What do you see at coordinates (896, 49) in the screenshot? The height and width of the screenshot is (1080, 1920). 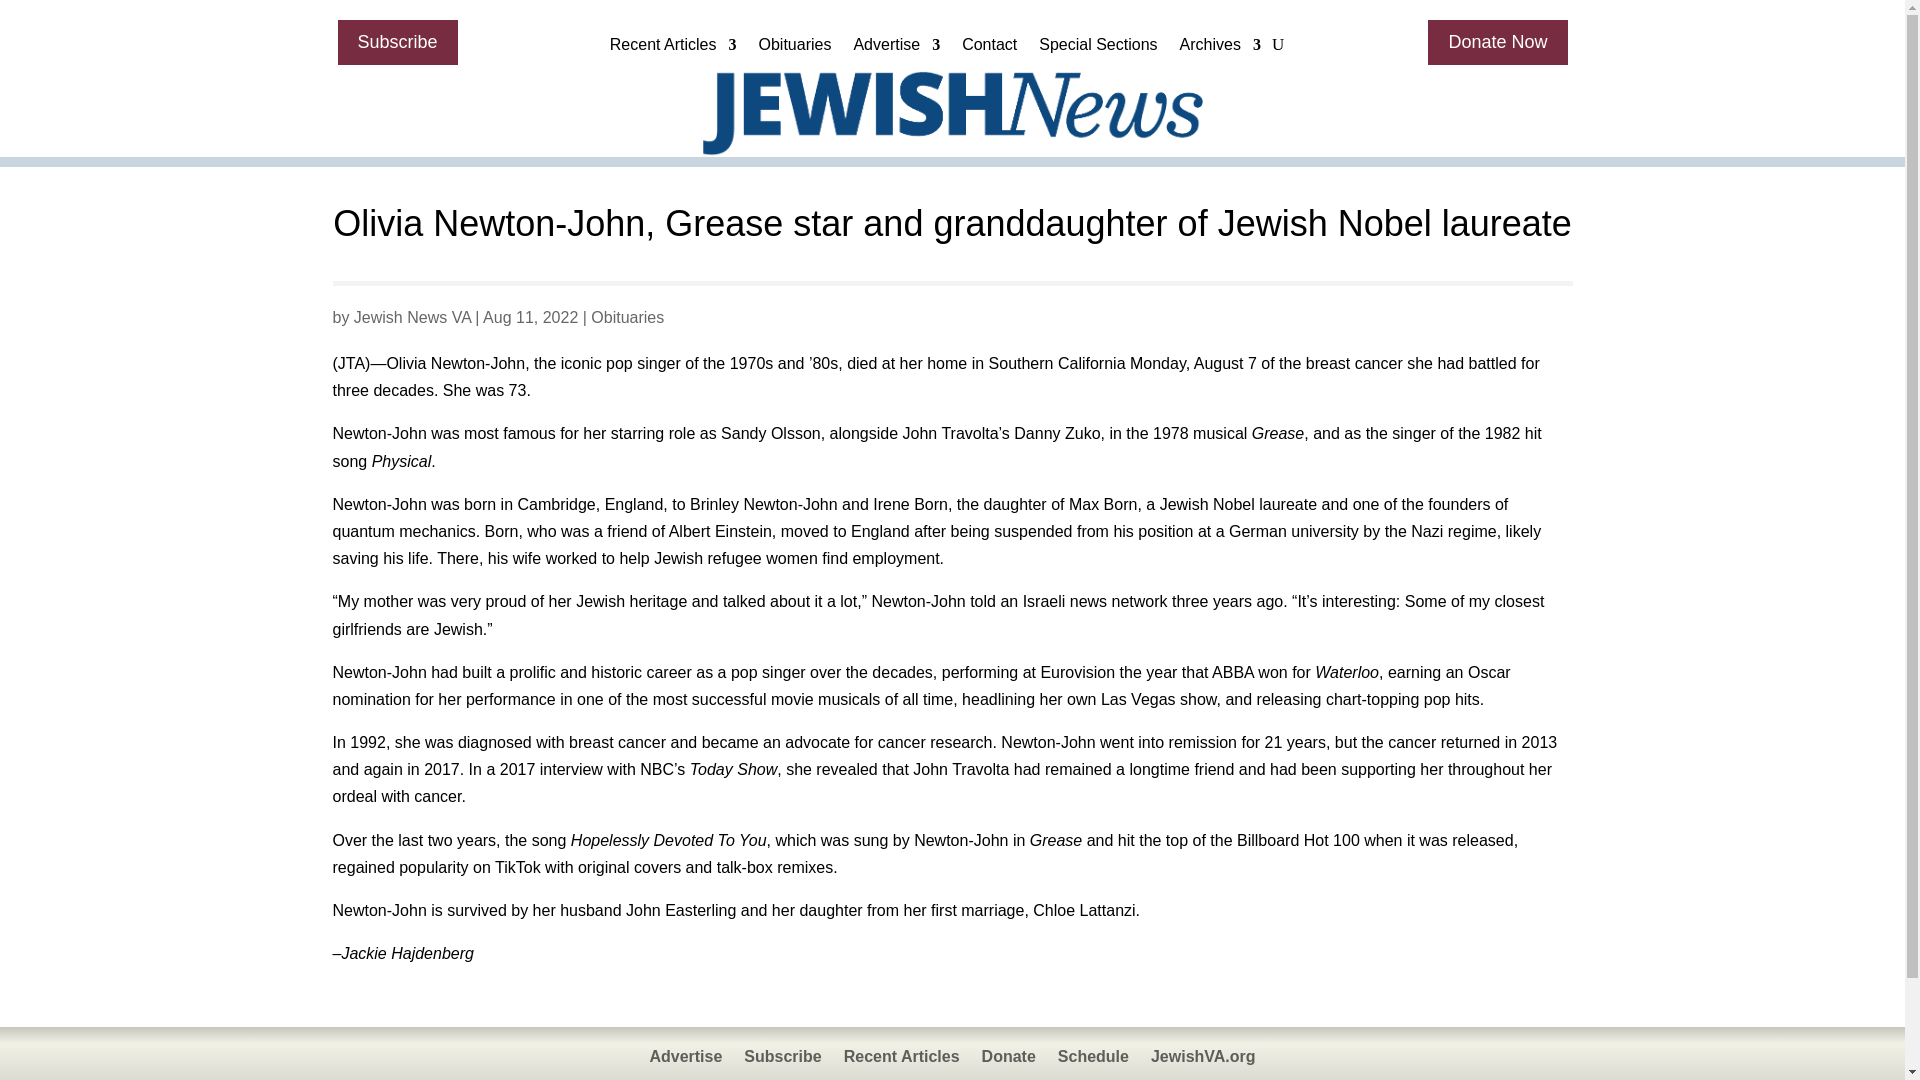 I see `Advertise` at bounding box center [896, 49].